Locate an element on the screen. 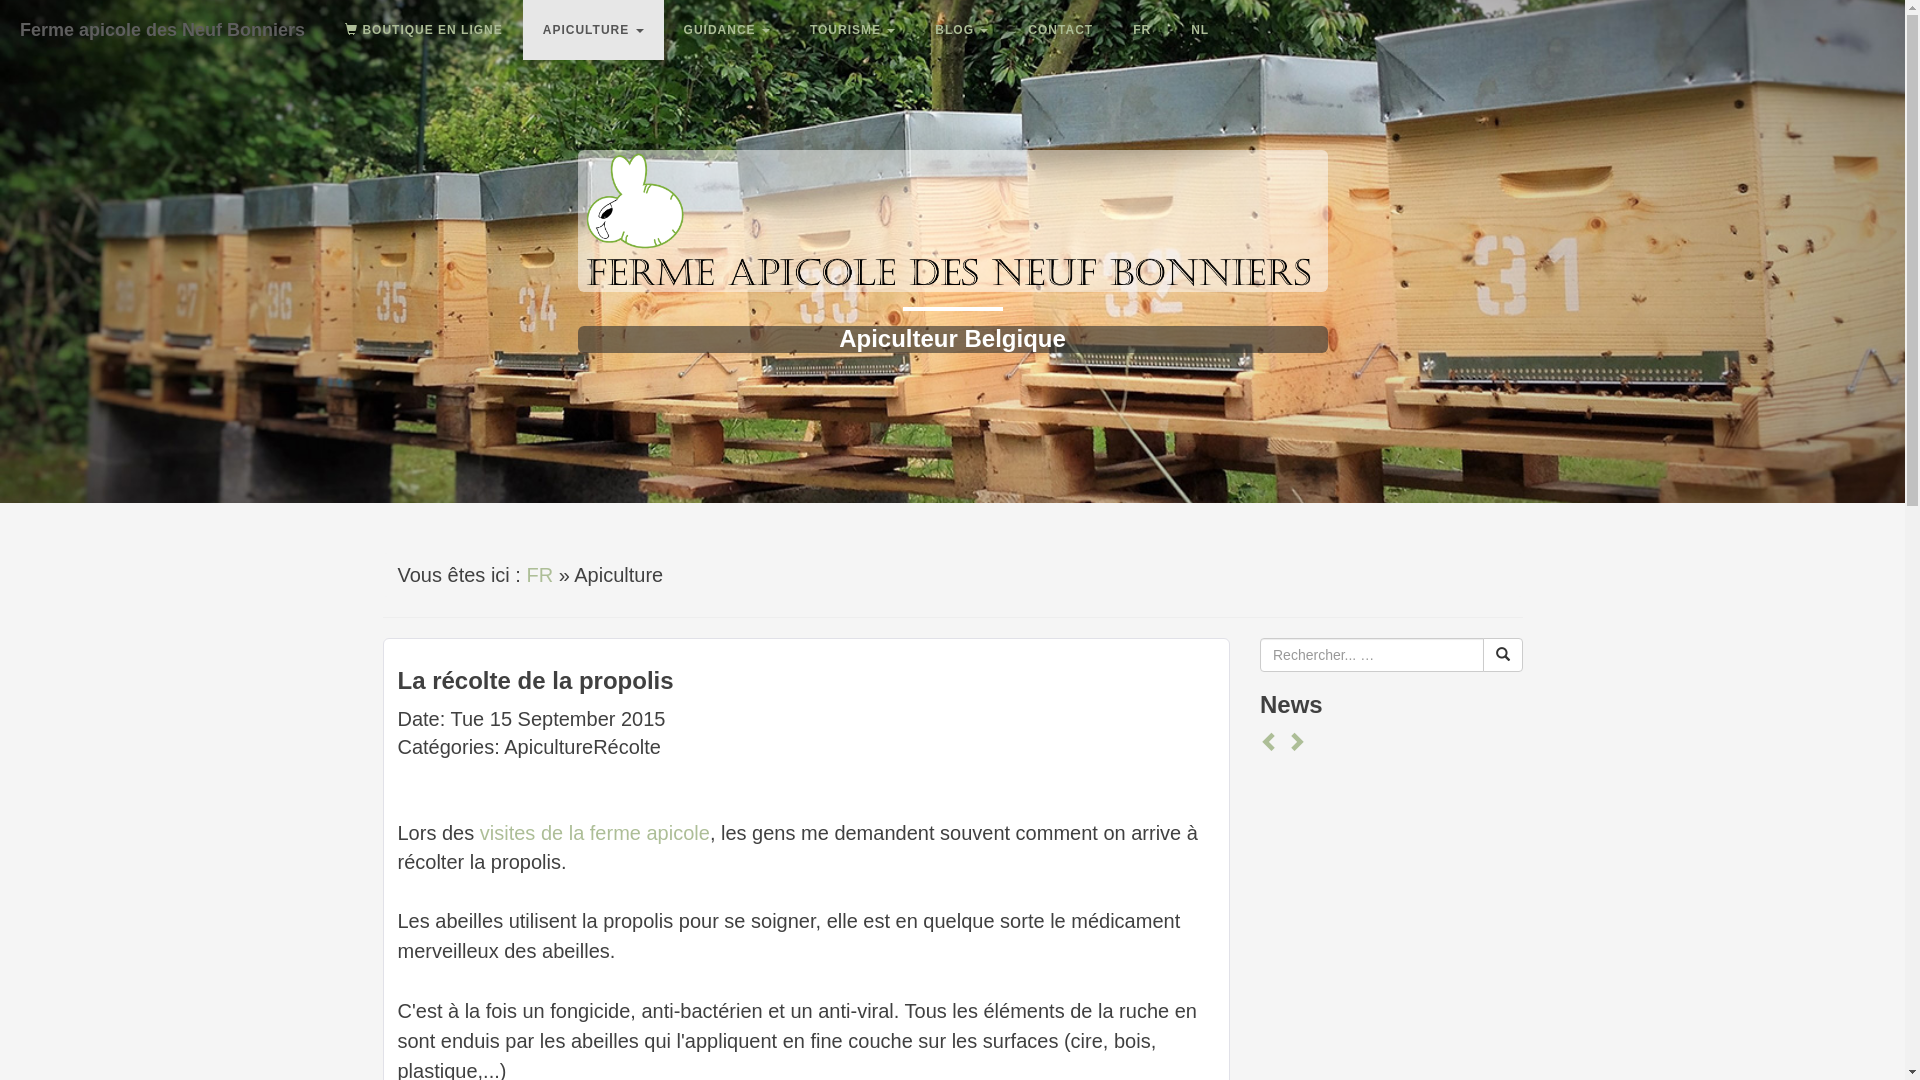 This screenshot has width=1920, height=1080. APICULTURE is located at coordinates (594, 30).